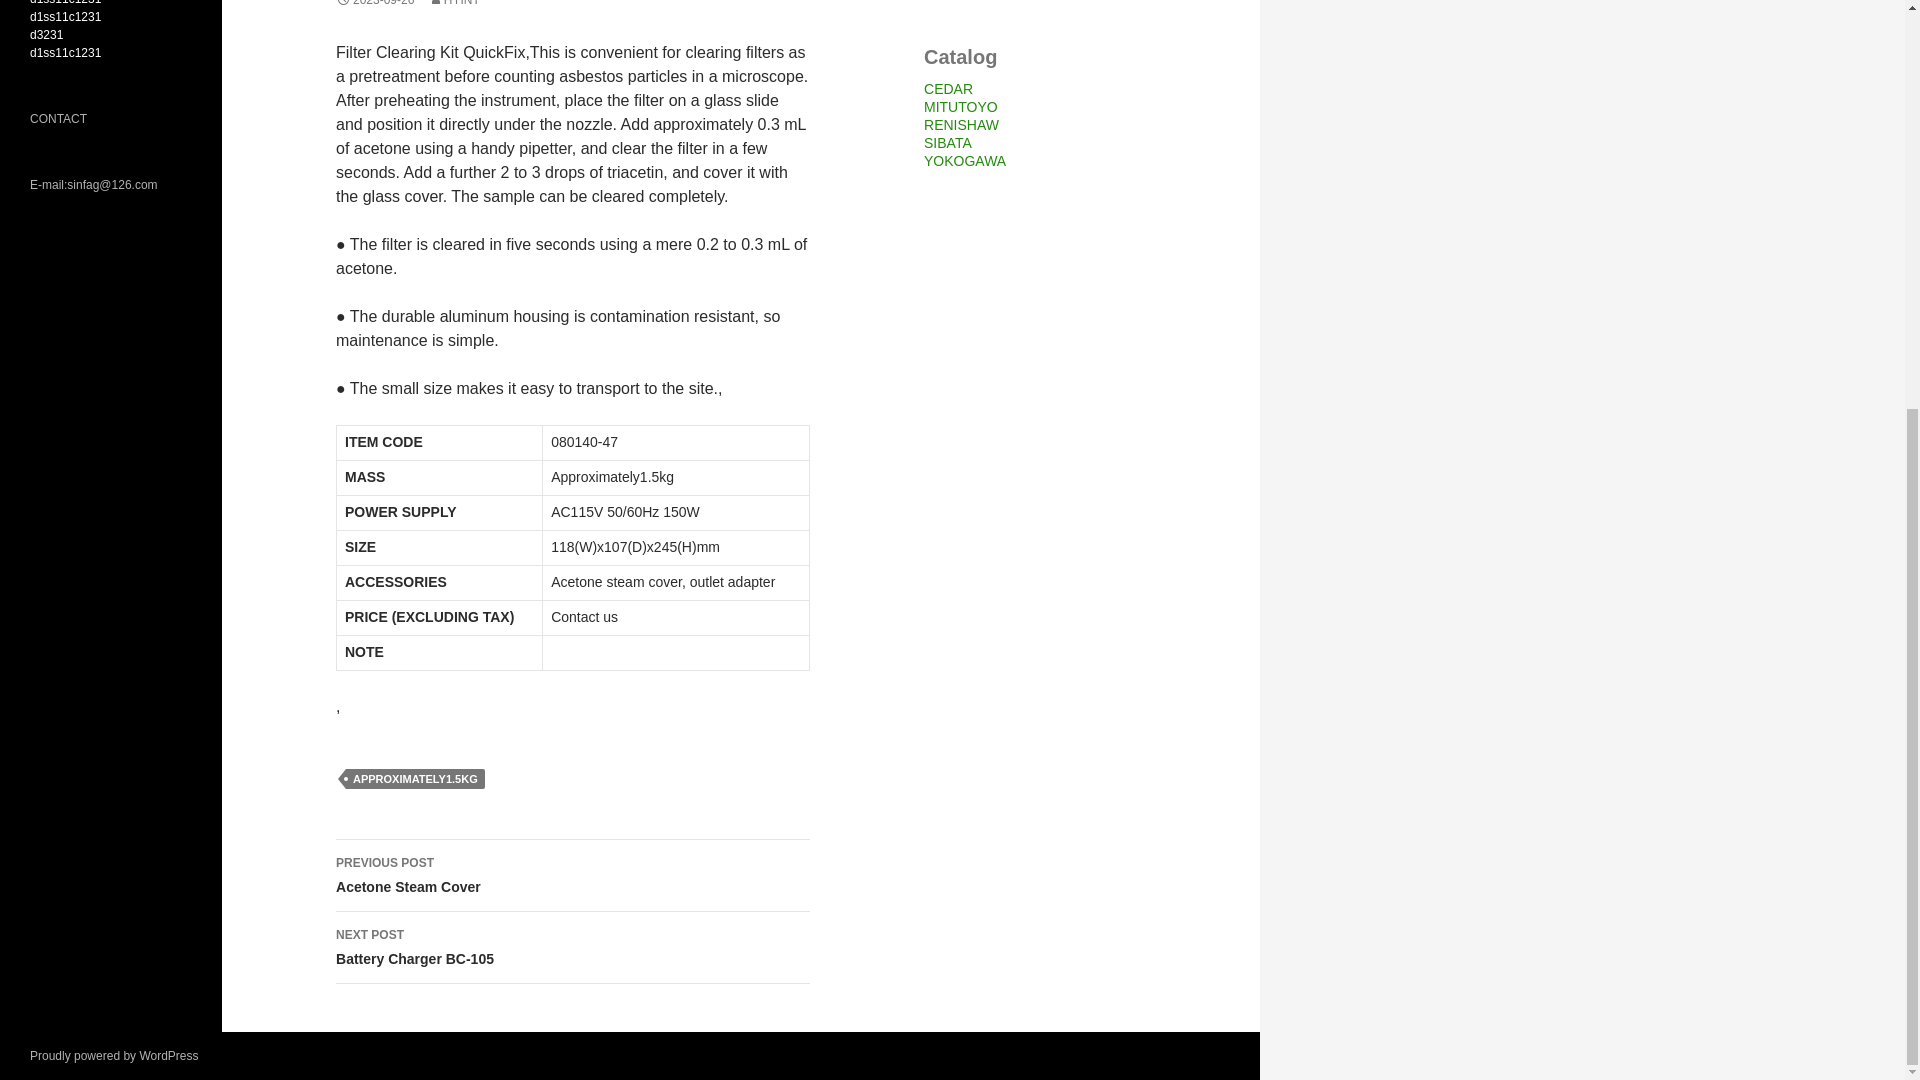  What do you see at coordinates (66, 16) in the screenshot?
I see `d1ss11c1231` at bounding box center [66, 16].